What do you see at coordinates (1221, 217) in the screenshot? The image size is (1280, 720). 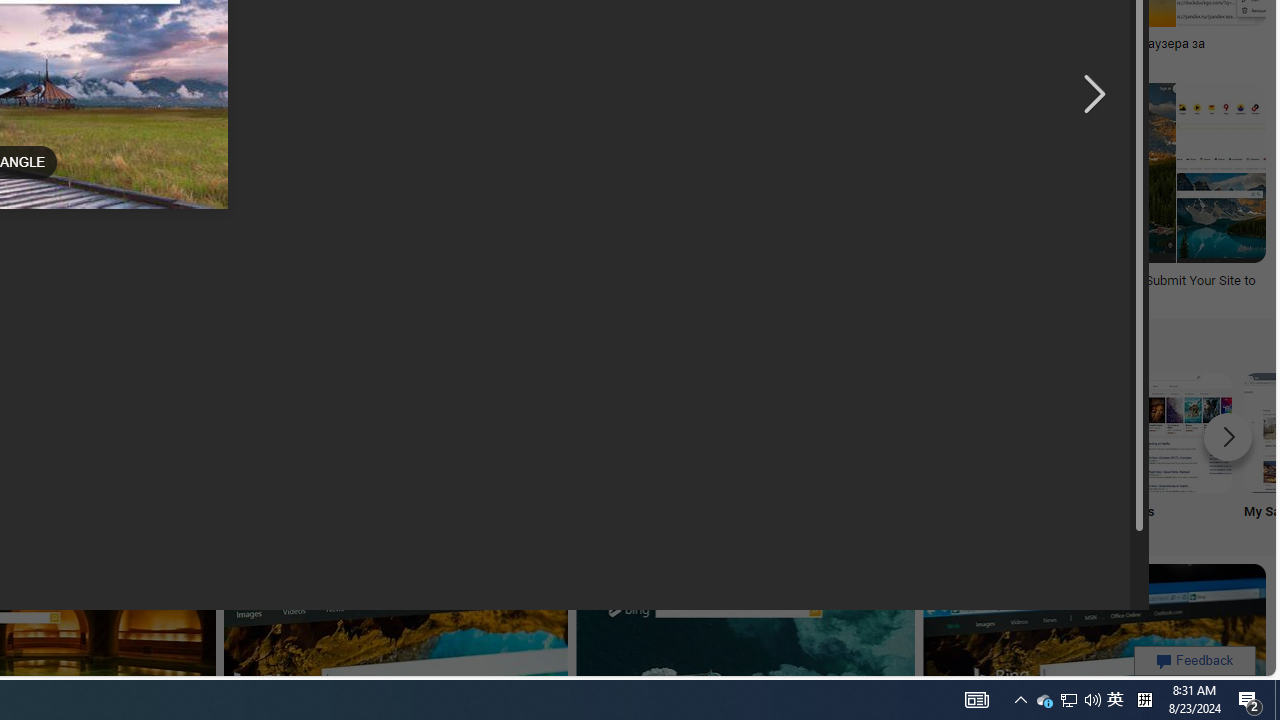 I see `Image result for Bing Search Site` at bounding box center [1221, 217].